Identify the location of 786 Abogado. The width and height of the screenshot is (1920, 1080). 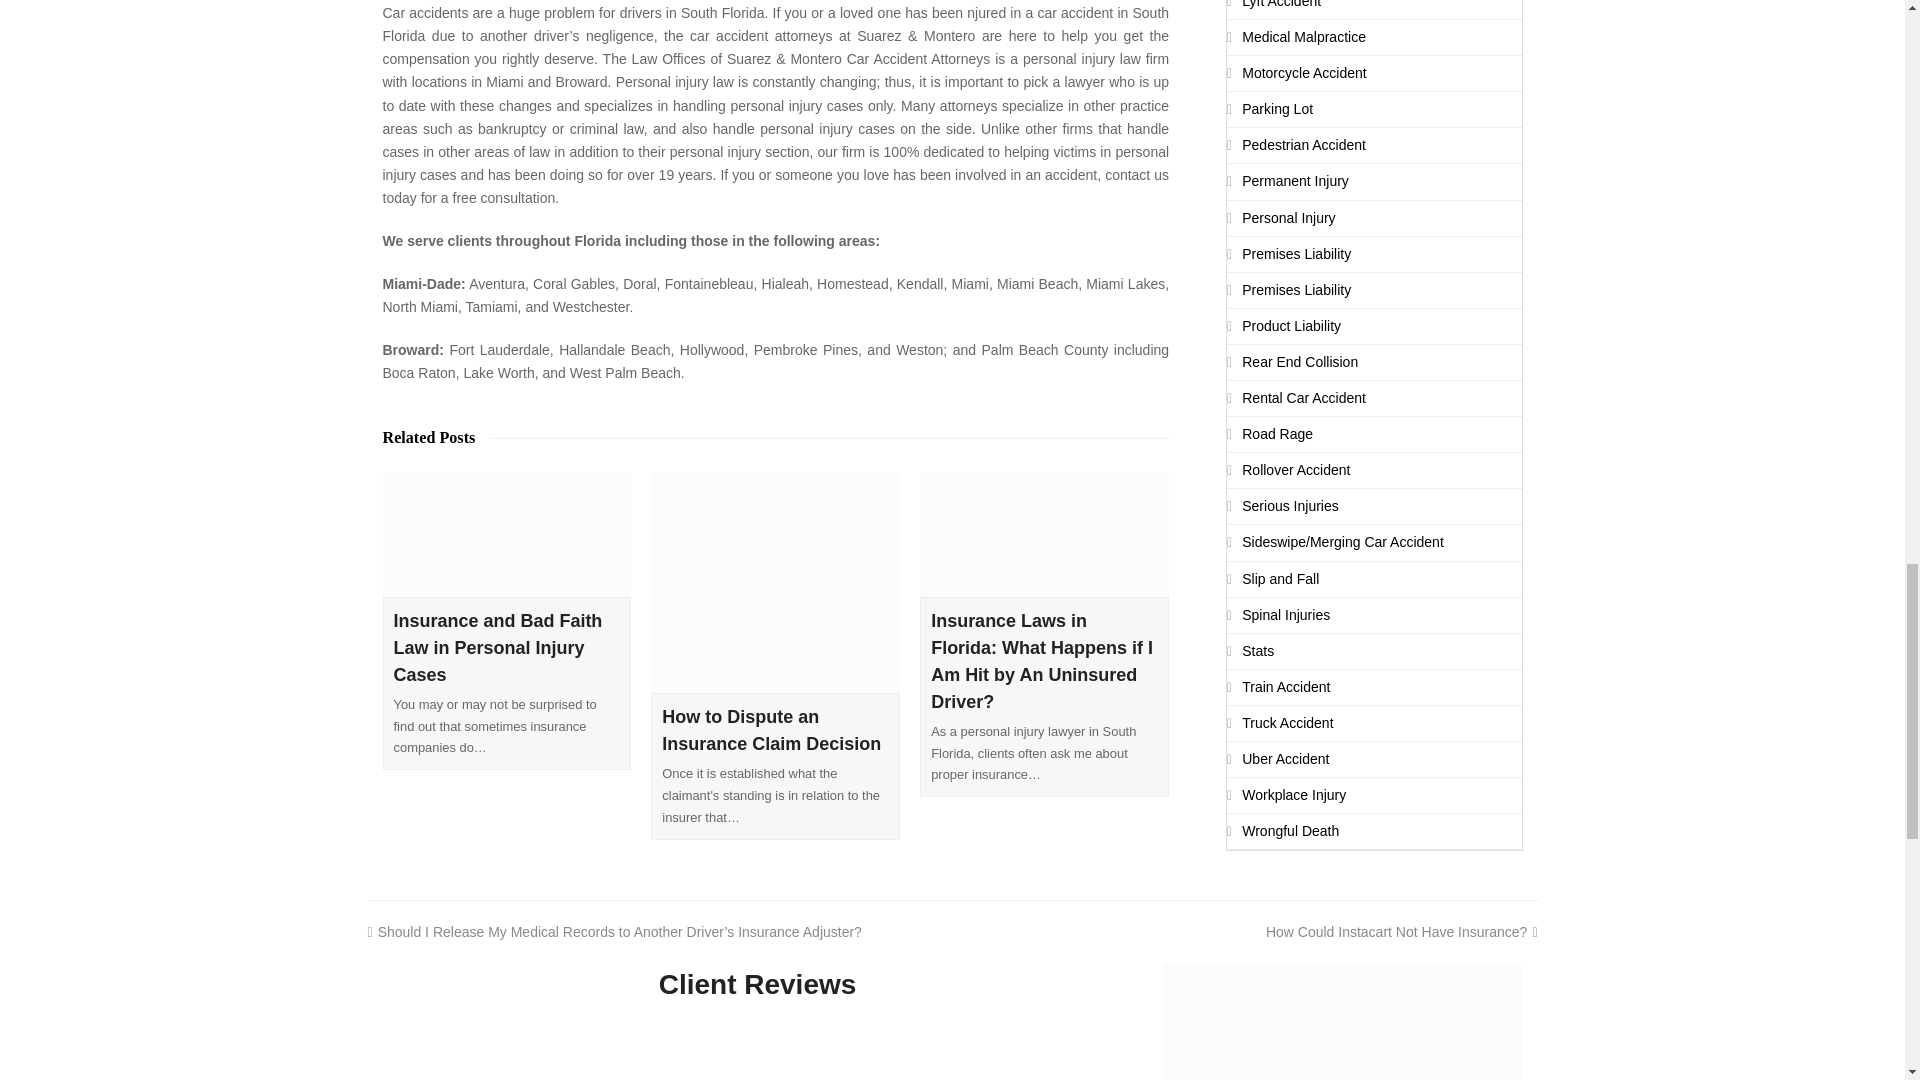
(1342, 1022).